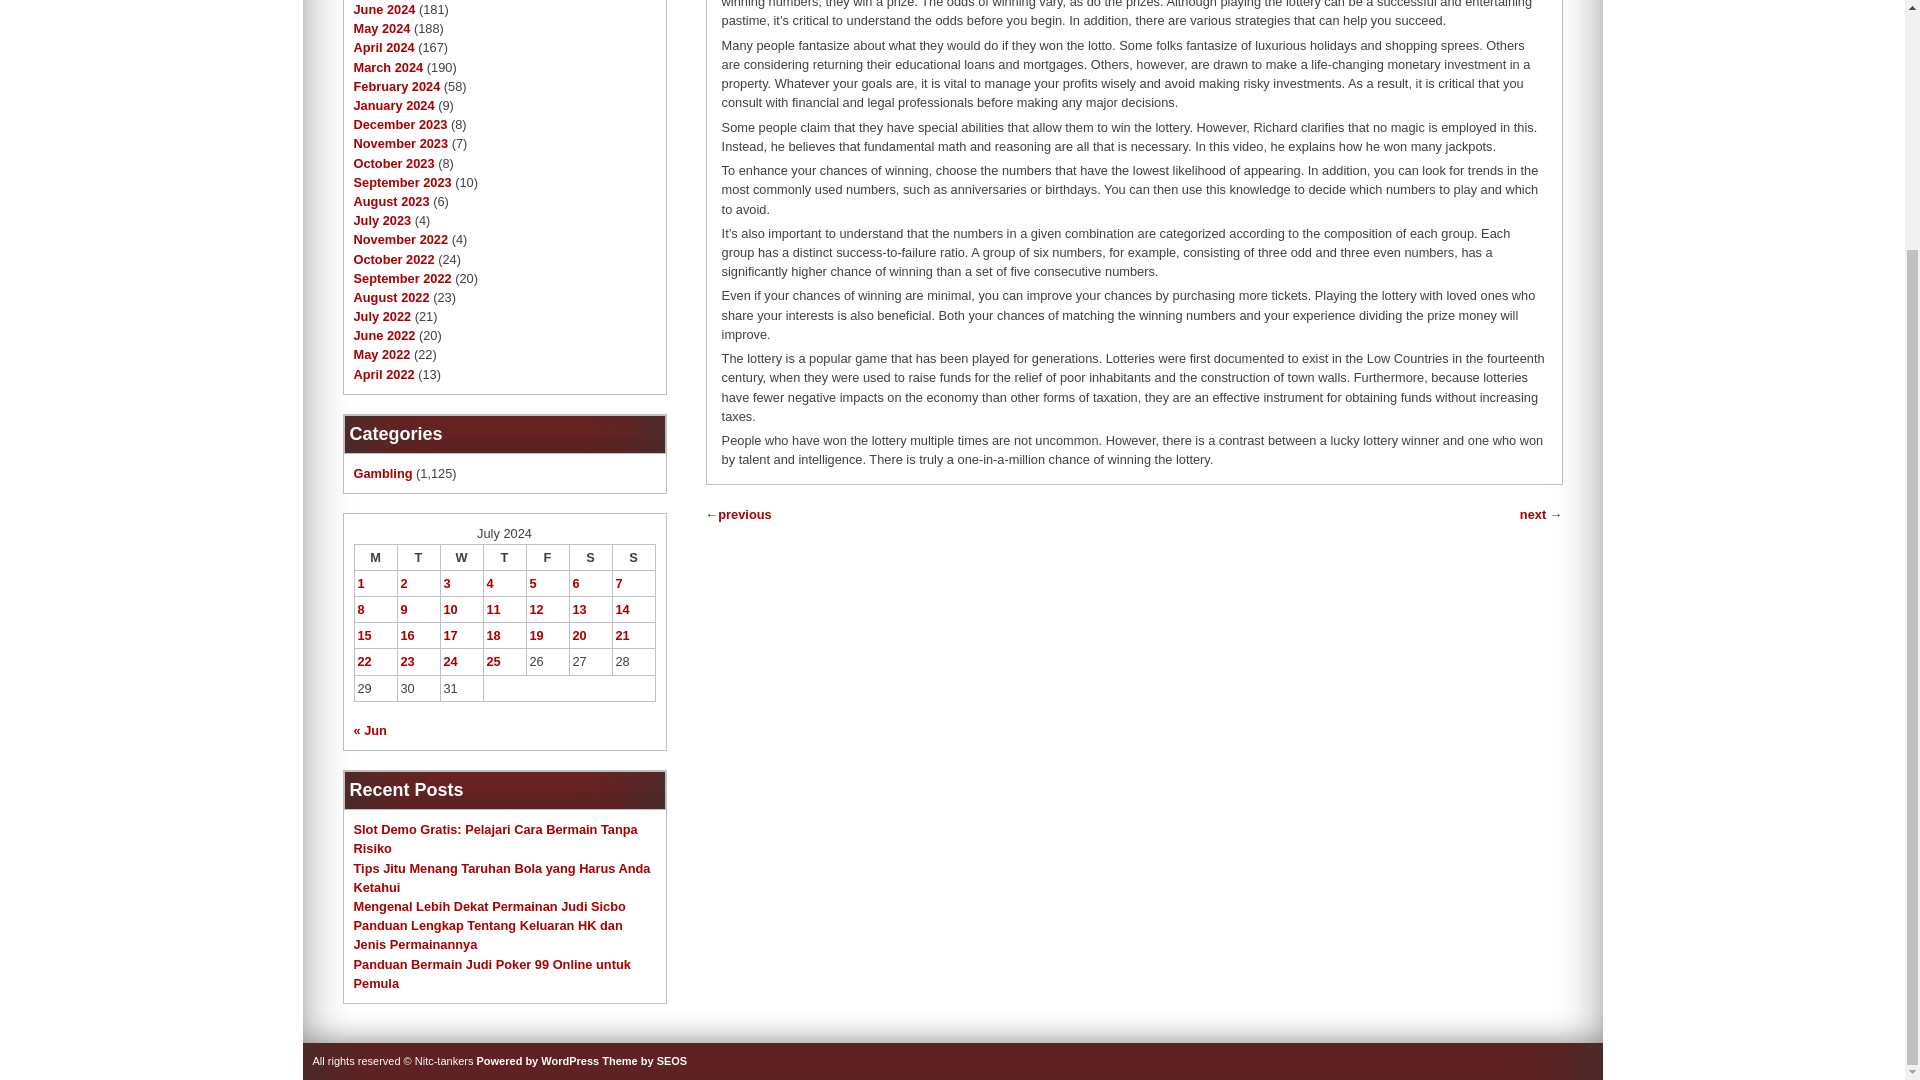 The image size is (1920, 1080). Describe the element at coordinates (394, 106) in the screenshot. I see `January 2024` at that location.